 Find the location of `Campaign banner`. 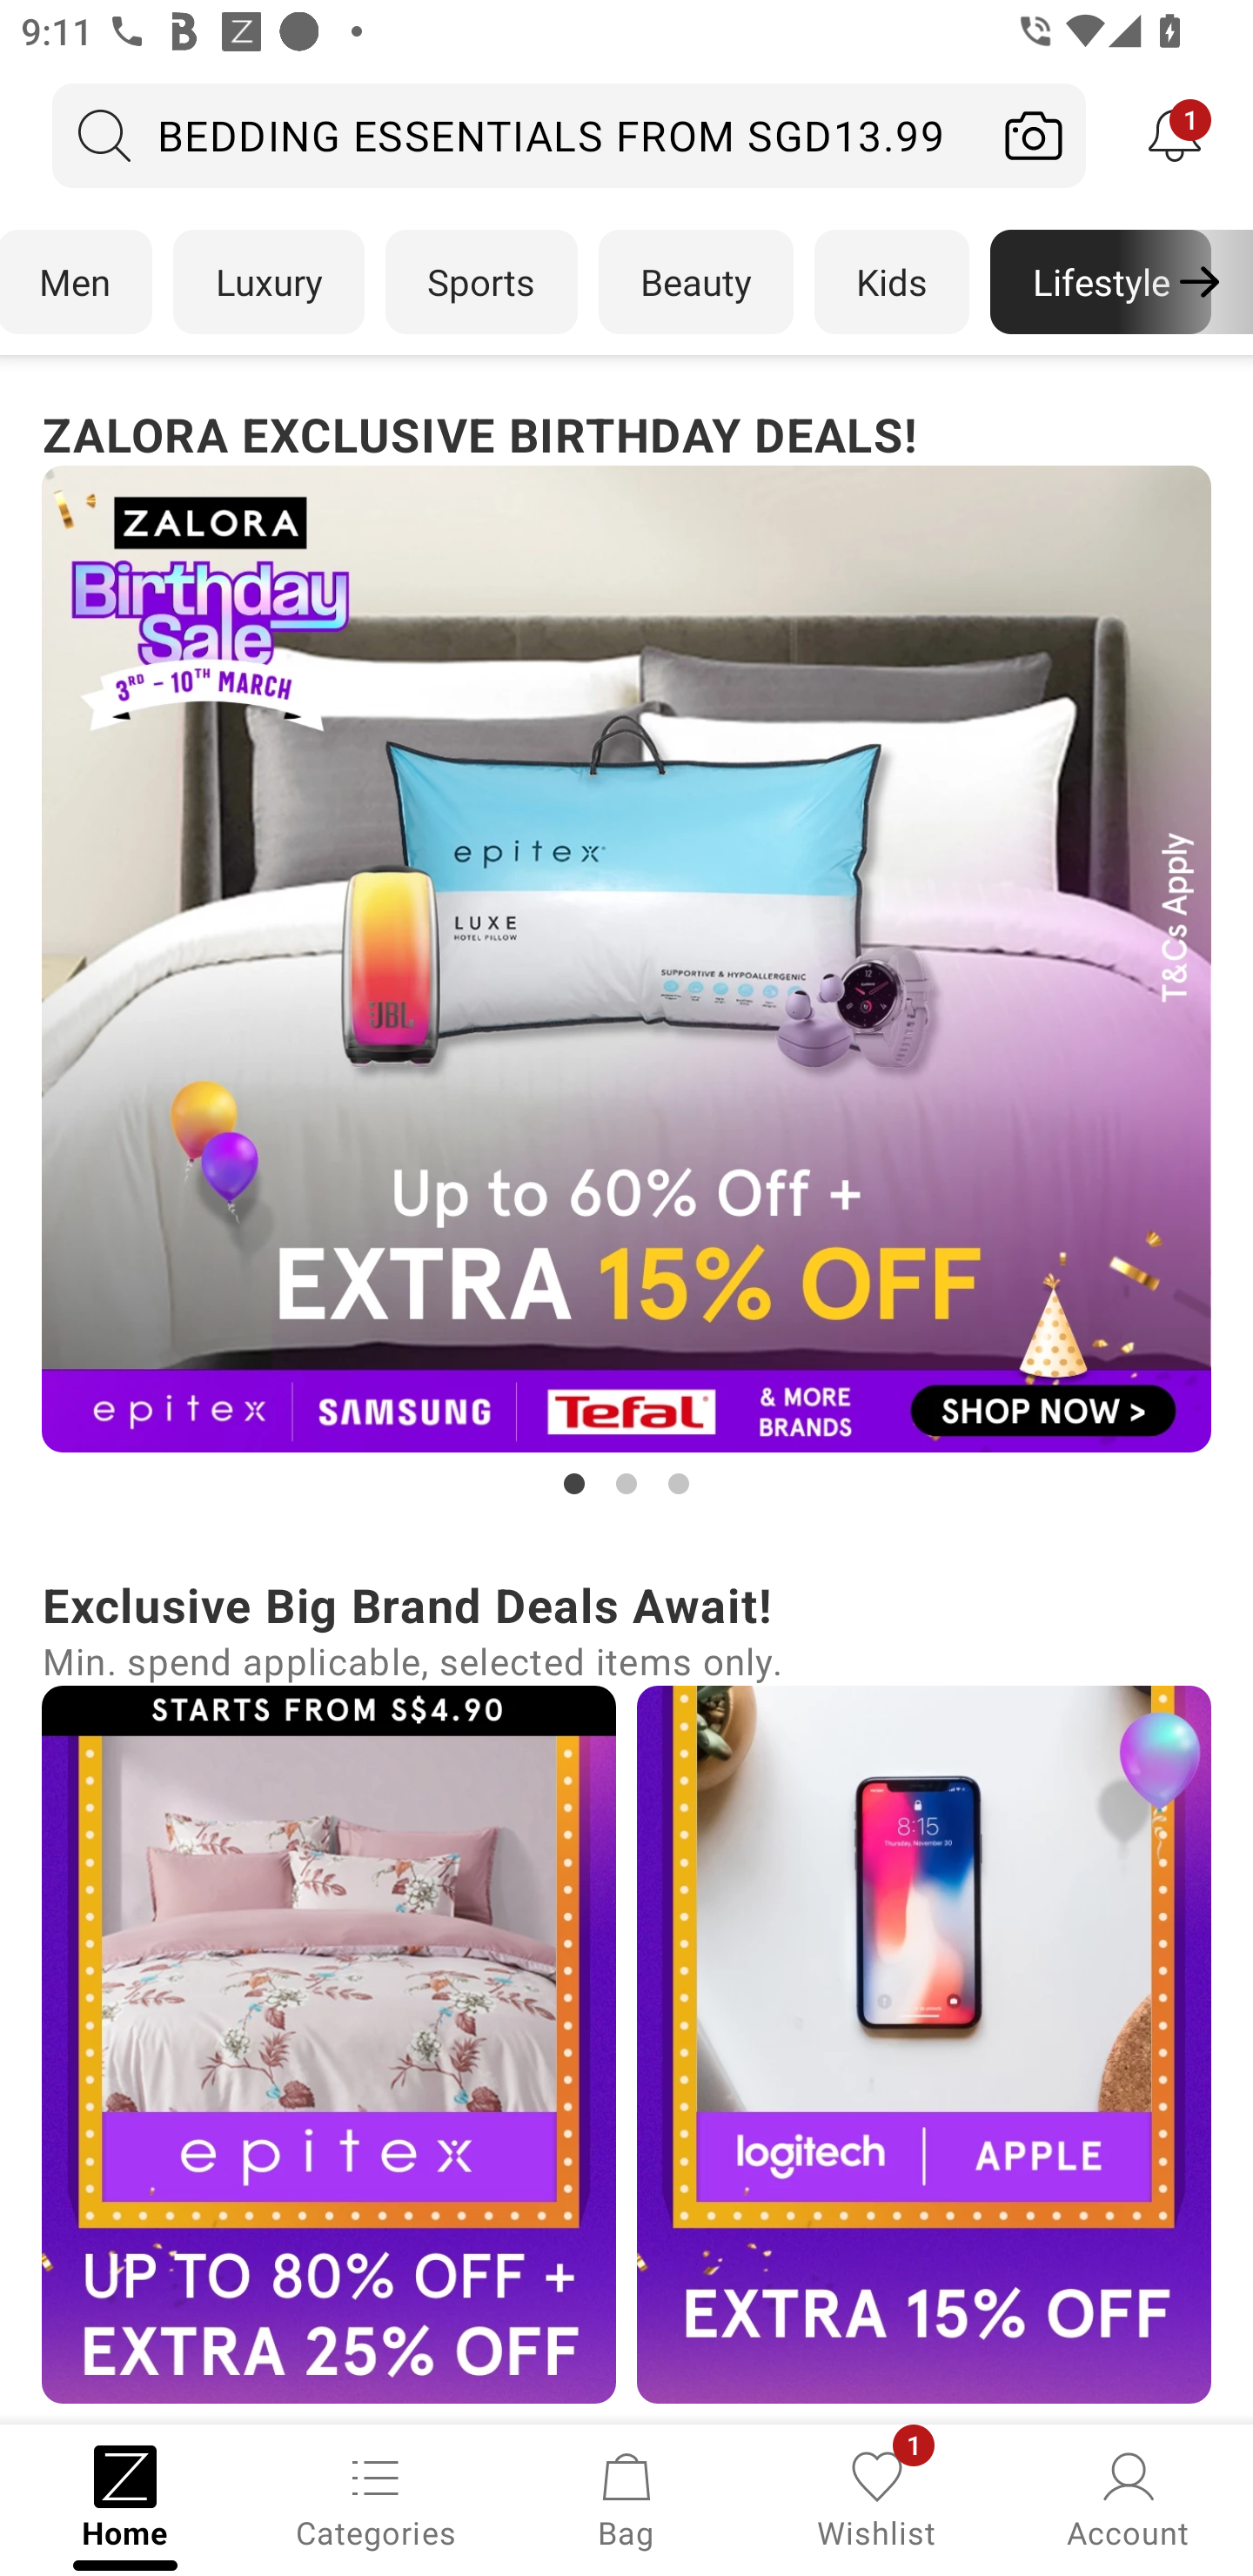

Campaign banner is located at coordinates (626, 959).